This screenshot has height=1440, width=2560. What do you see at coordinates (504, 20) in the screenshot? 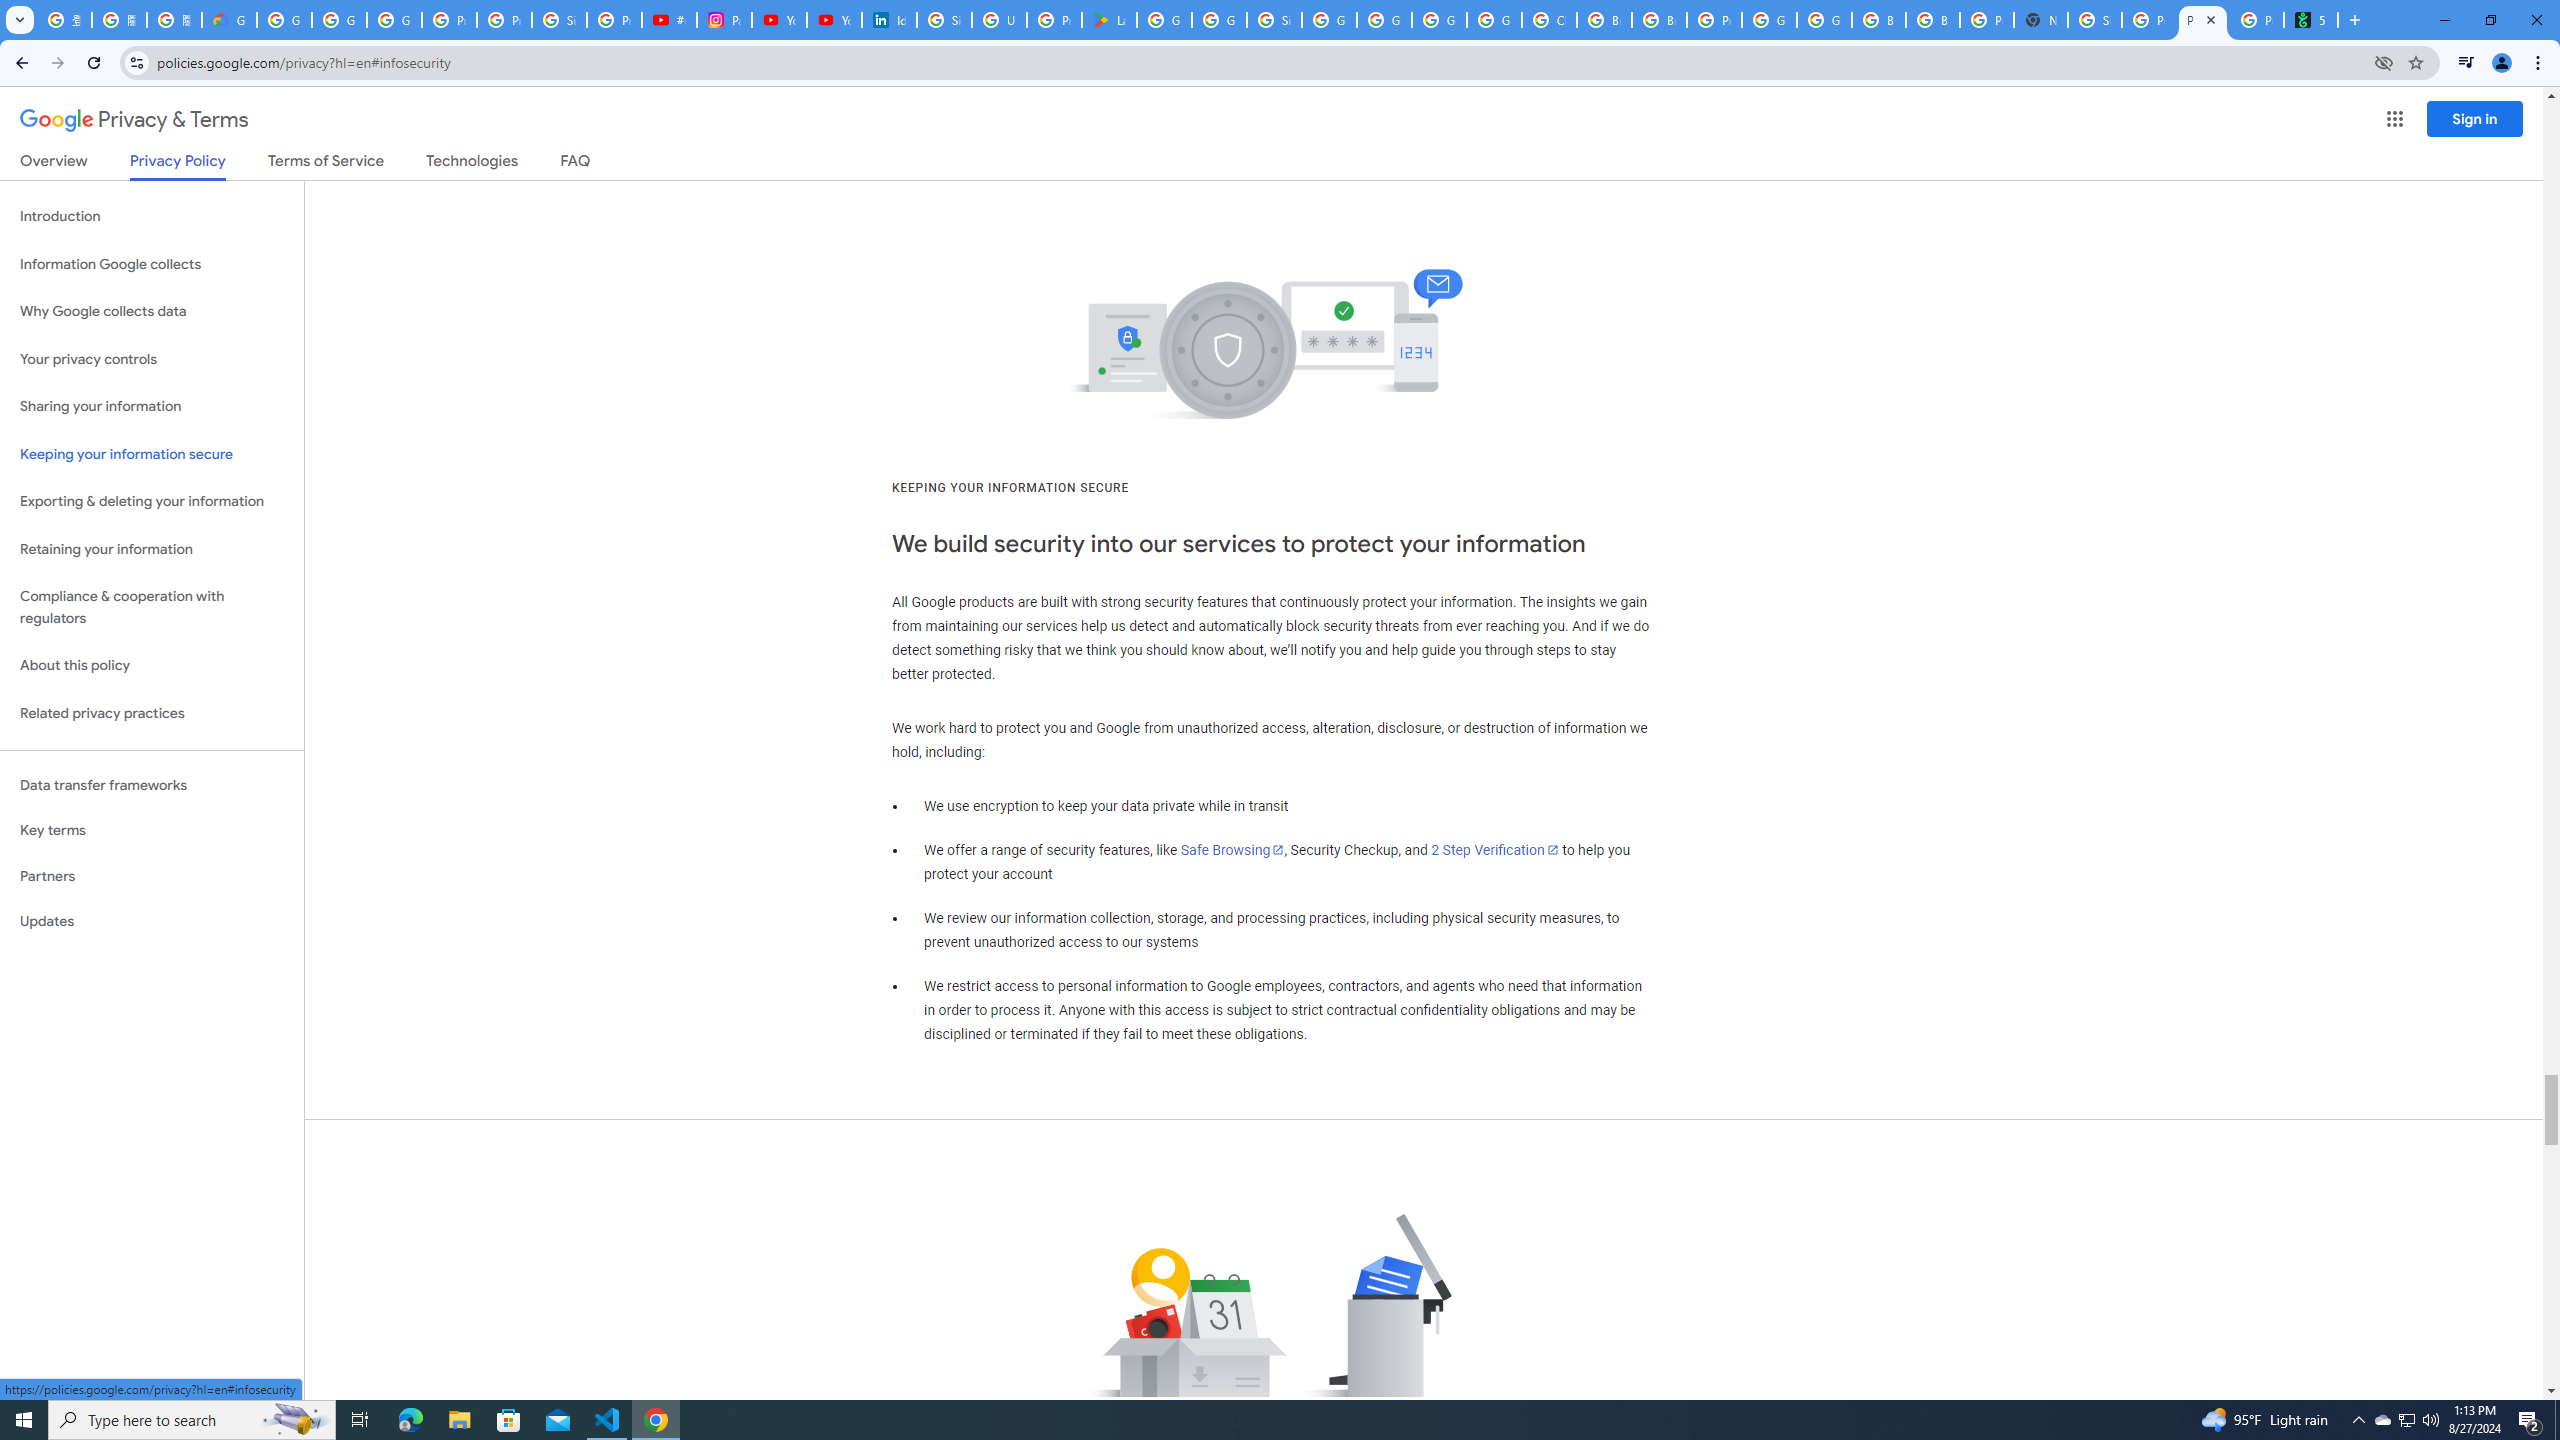
I see `Privacy Help Center - Policies Help` at bounding box center [504, 20].